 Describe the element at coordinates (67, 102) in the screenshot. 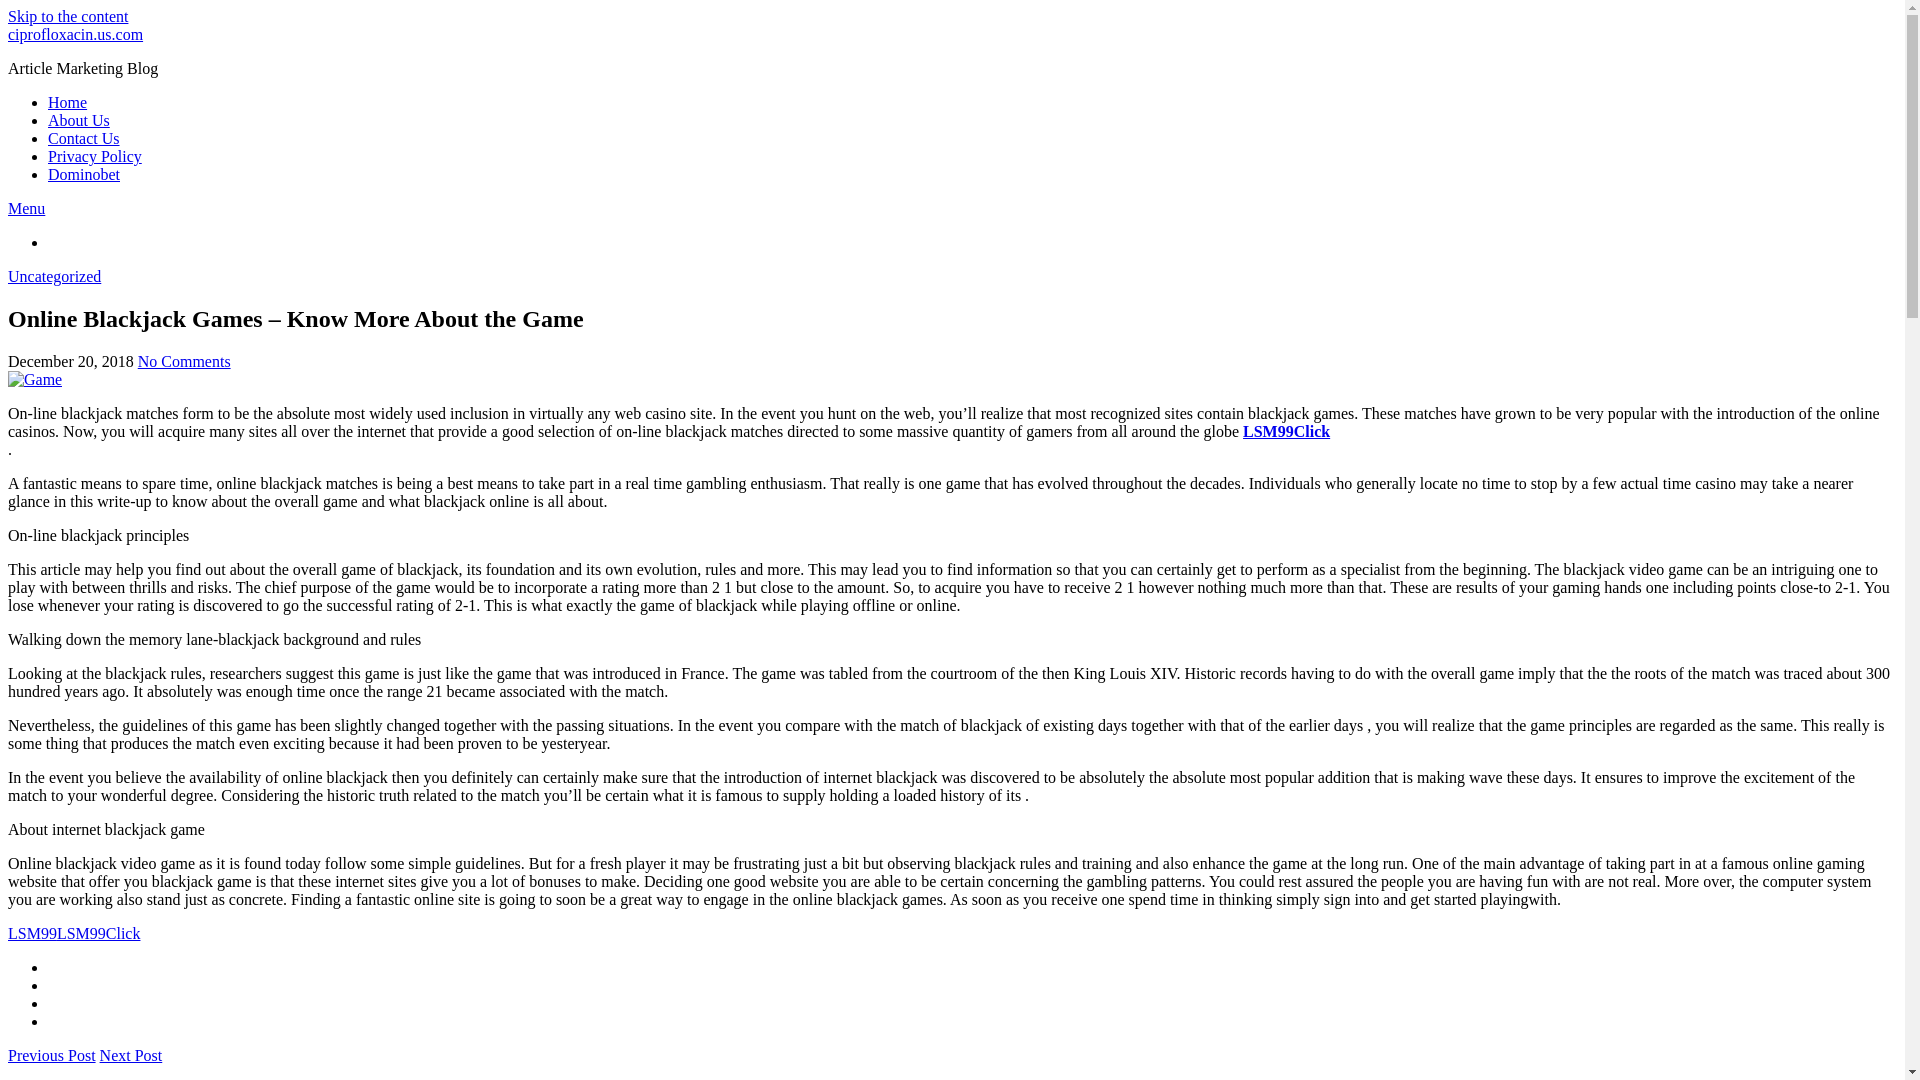

I see `Home` at that location.